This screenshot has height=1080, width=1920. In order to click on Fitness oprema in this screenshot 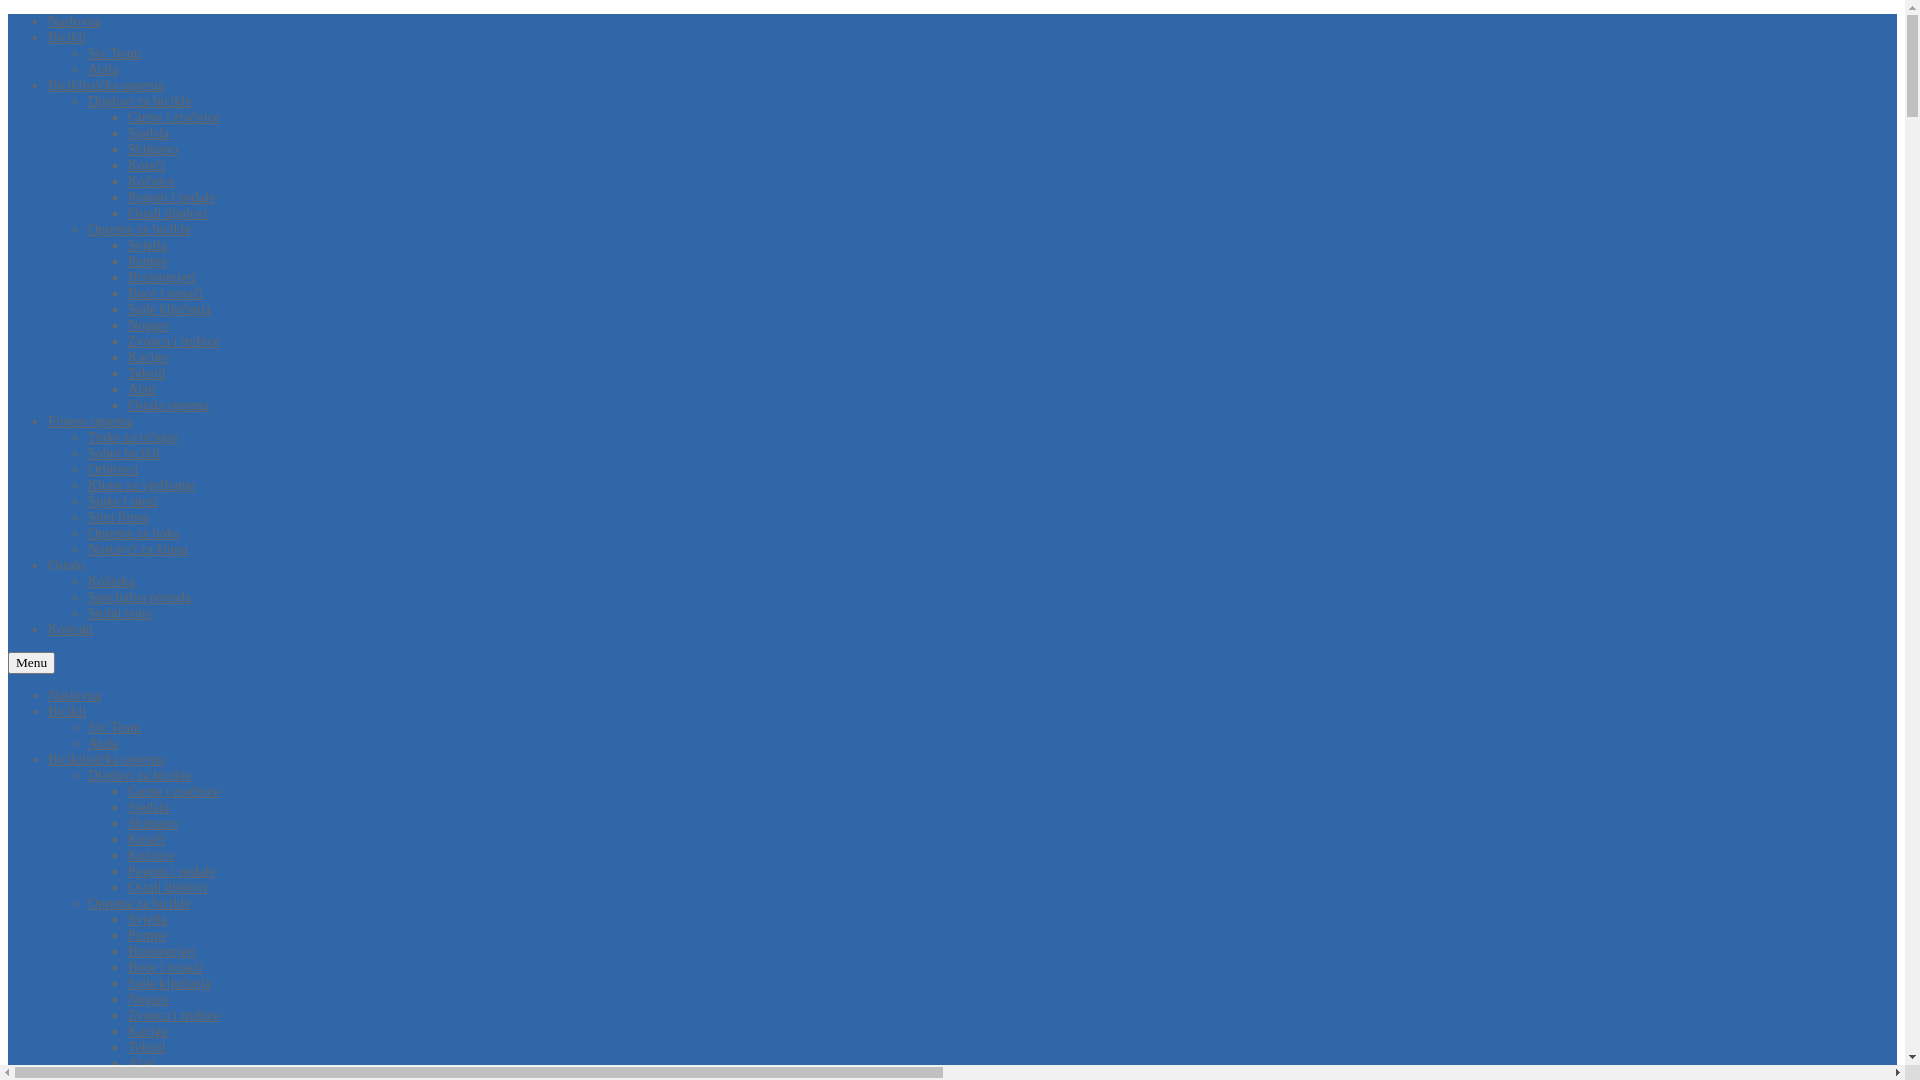, I will do `click(90, 422)`.